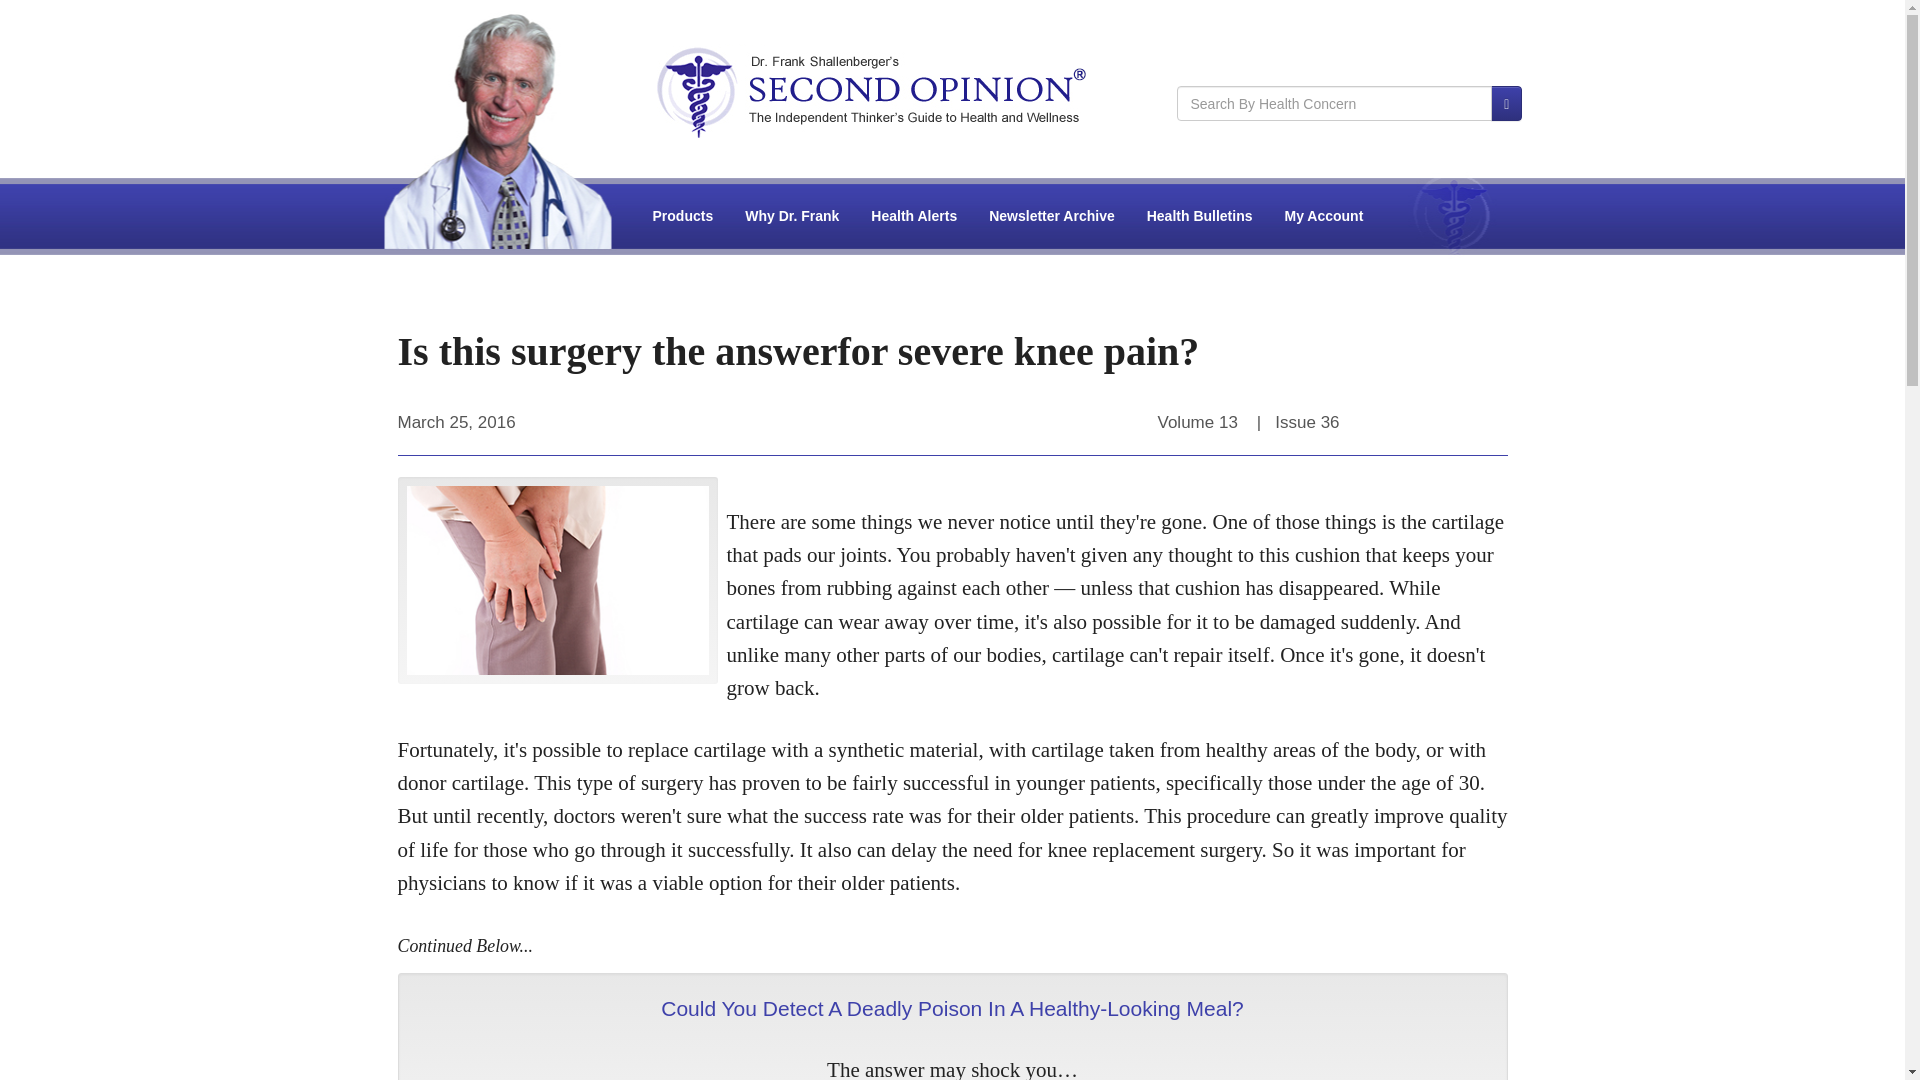  What do you see at coordinates (792, 216) in the screenshot?
I see `Why Dr. Frank` at bounding box center [792, 216].